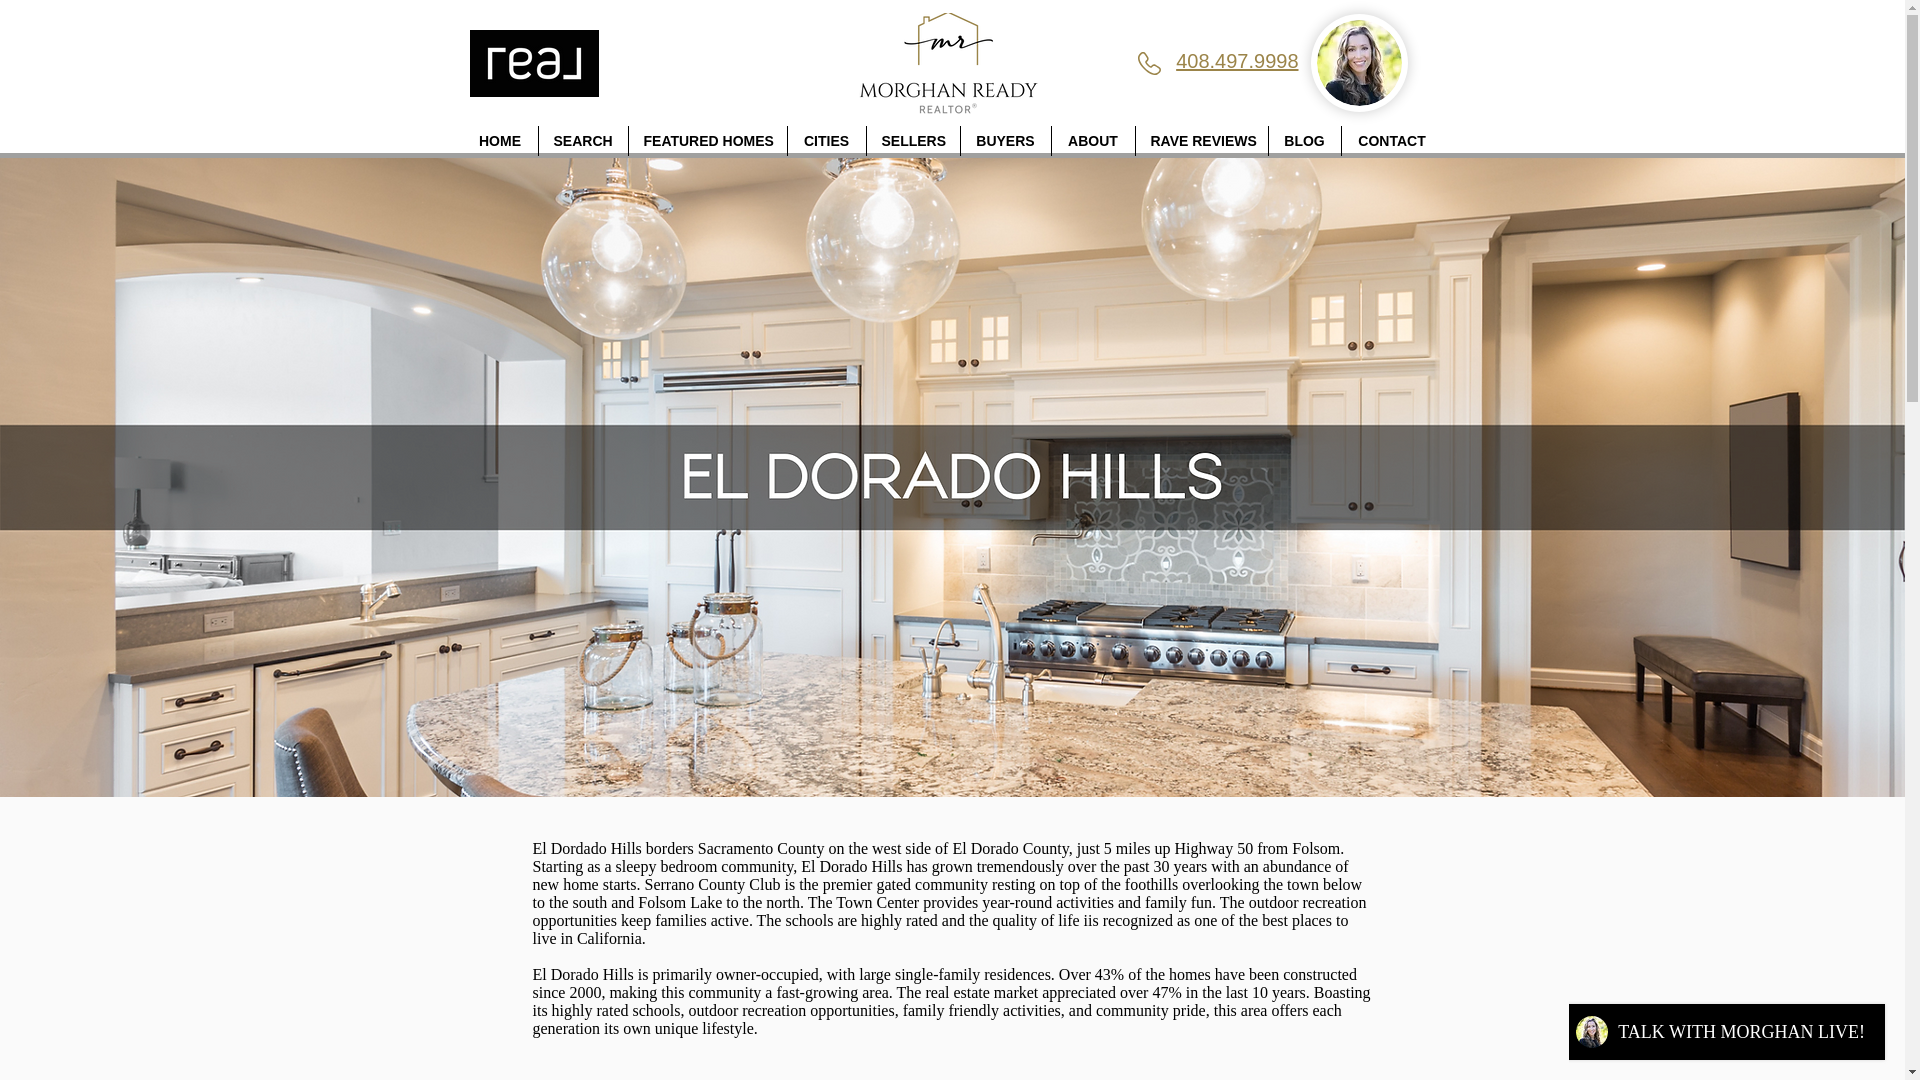 This screenshot has height=1080, width=1920. Describe the element at coordinates (1392, 140) in the screenshot. I see `CONTACT` at that location.